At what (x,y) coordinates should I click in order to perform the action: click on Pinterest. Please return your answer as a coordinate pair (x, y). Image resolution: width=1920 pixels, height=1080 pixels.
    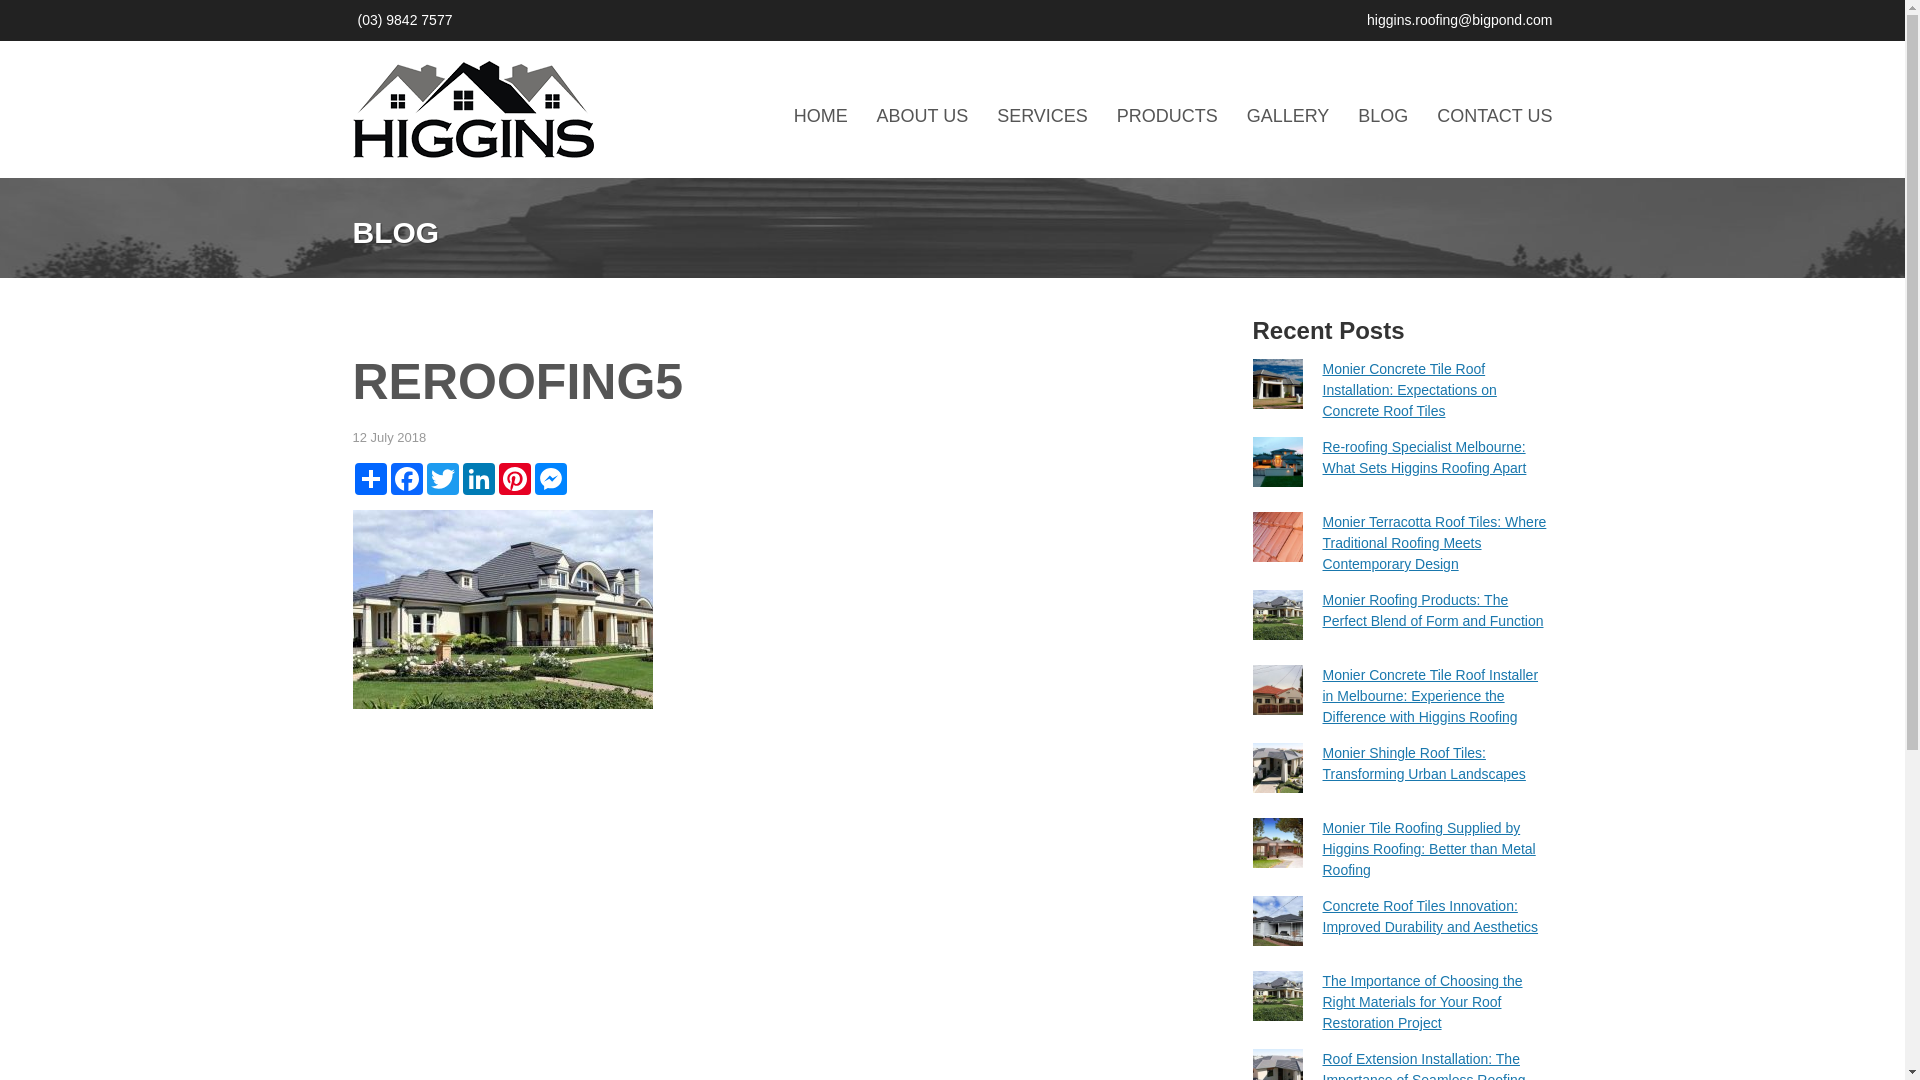
    Looking at the image, I should click on (514, 479).